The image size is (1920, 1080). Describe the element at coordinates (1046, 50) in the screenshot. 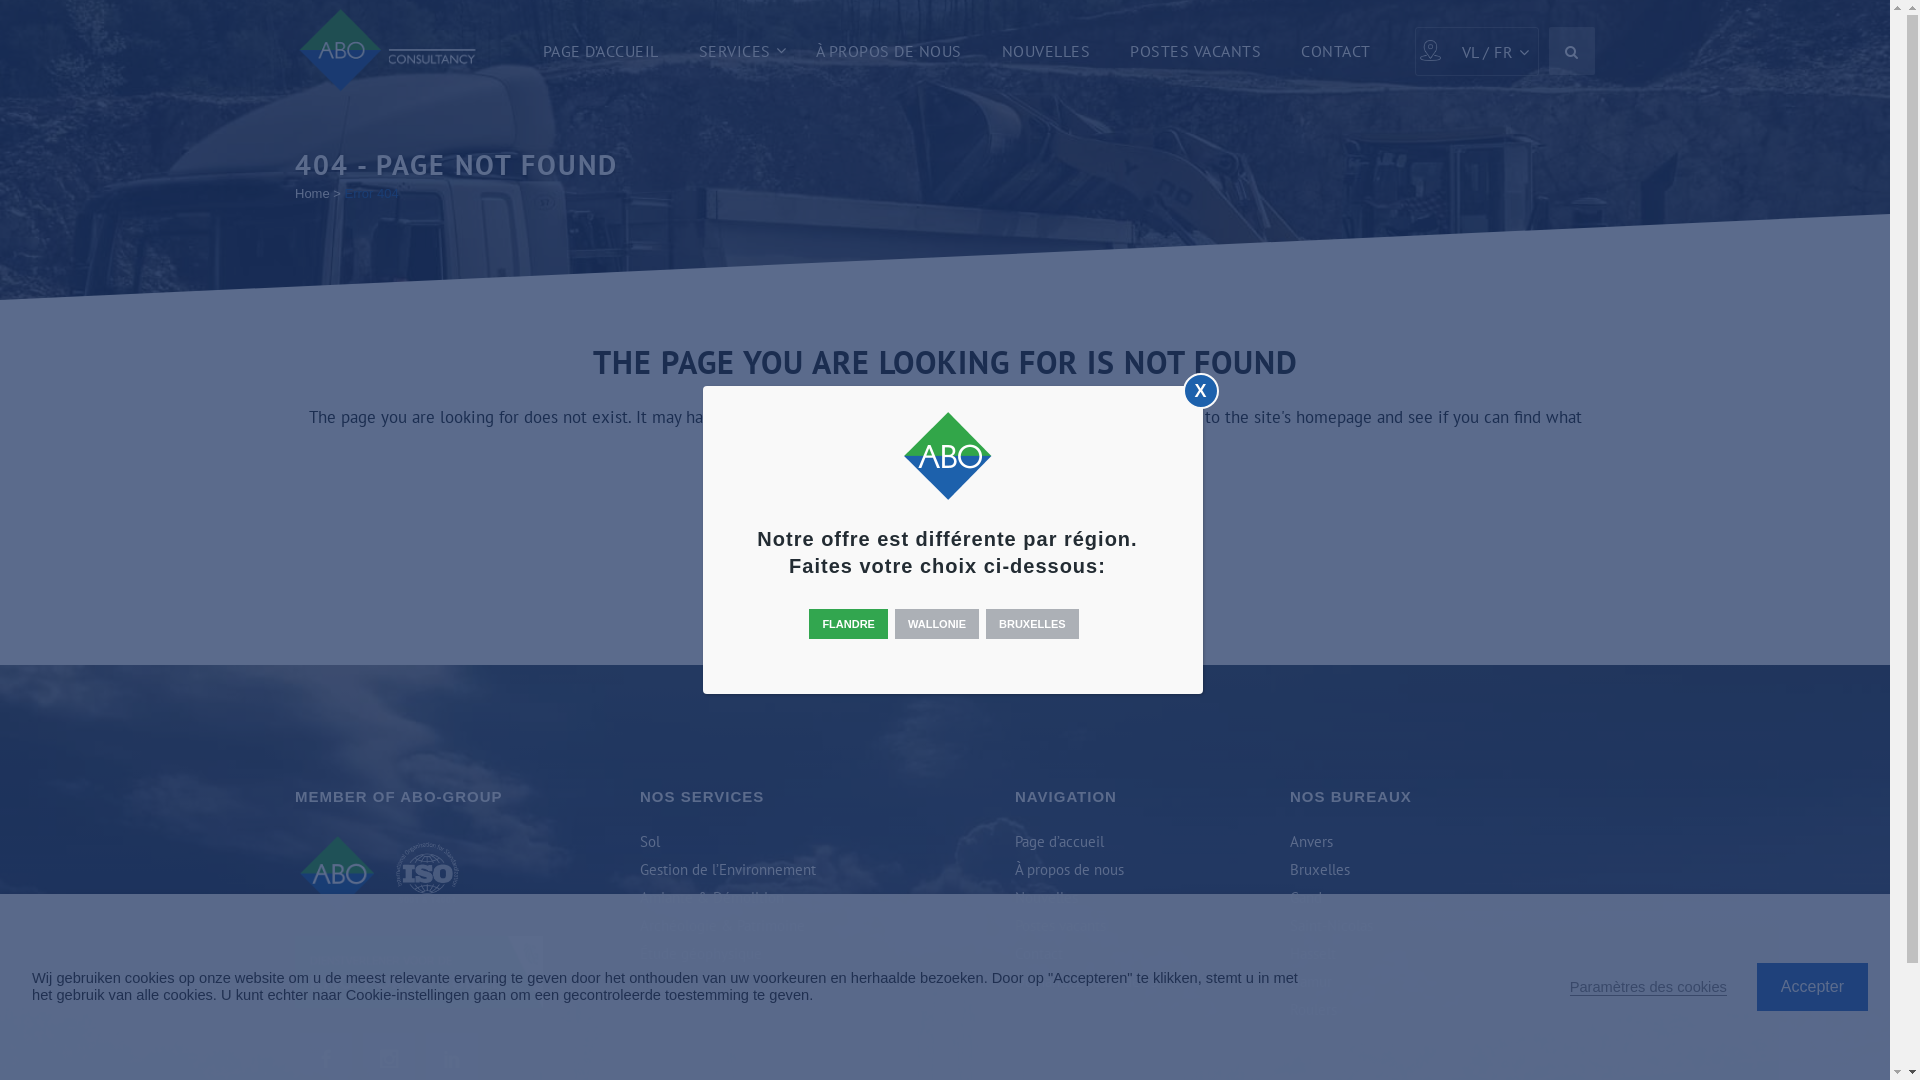

I see `NOUVELLES` at that location.